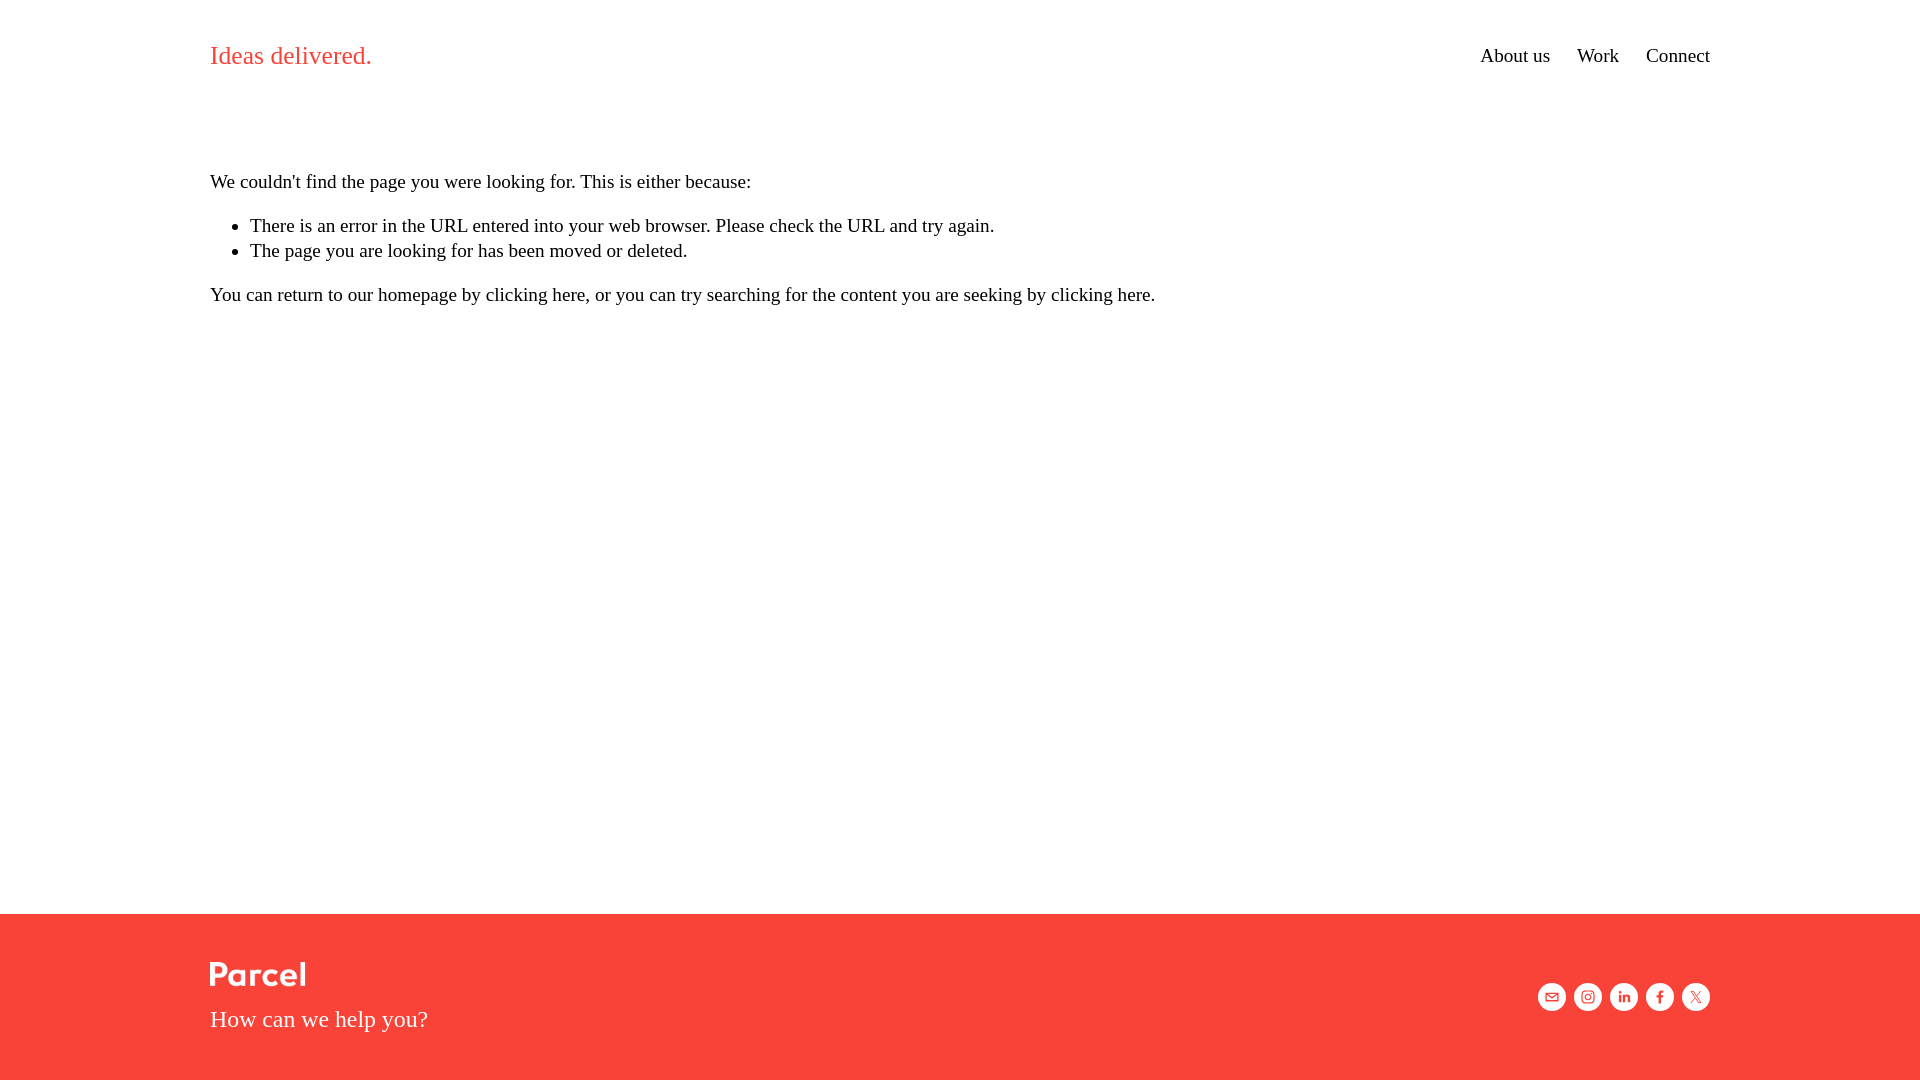 The height and width of the screenshot is (1080, 1920). What do you see at coordinates (318, 1019) in the screenshot?
I see `How can we help you?` at bounding box center [318, 1019].